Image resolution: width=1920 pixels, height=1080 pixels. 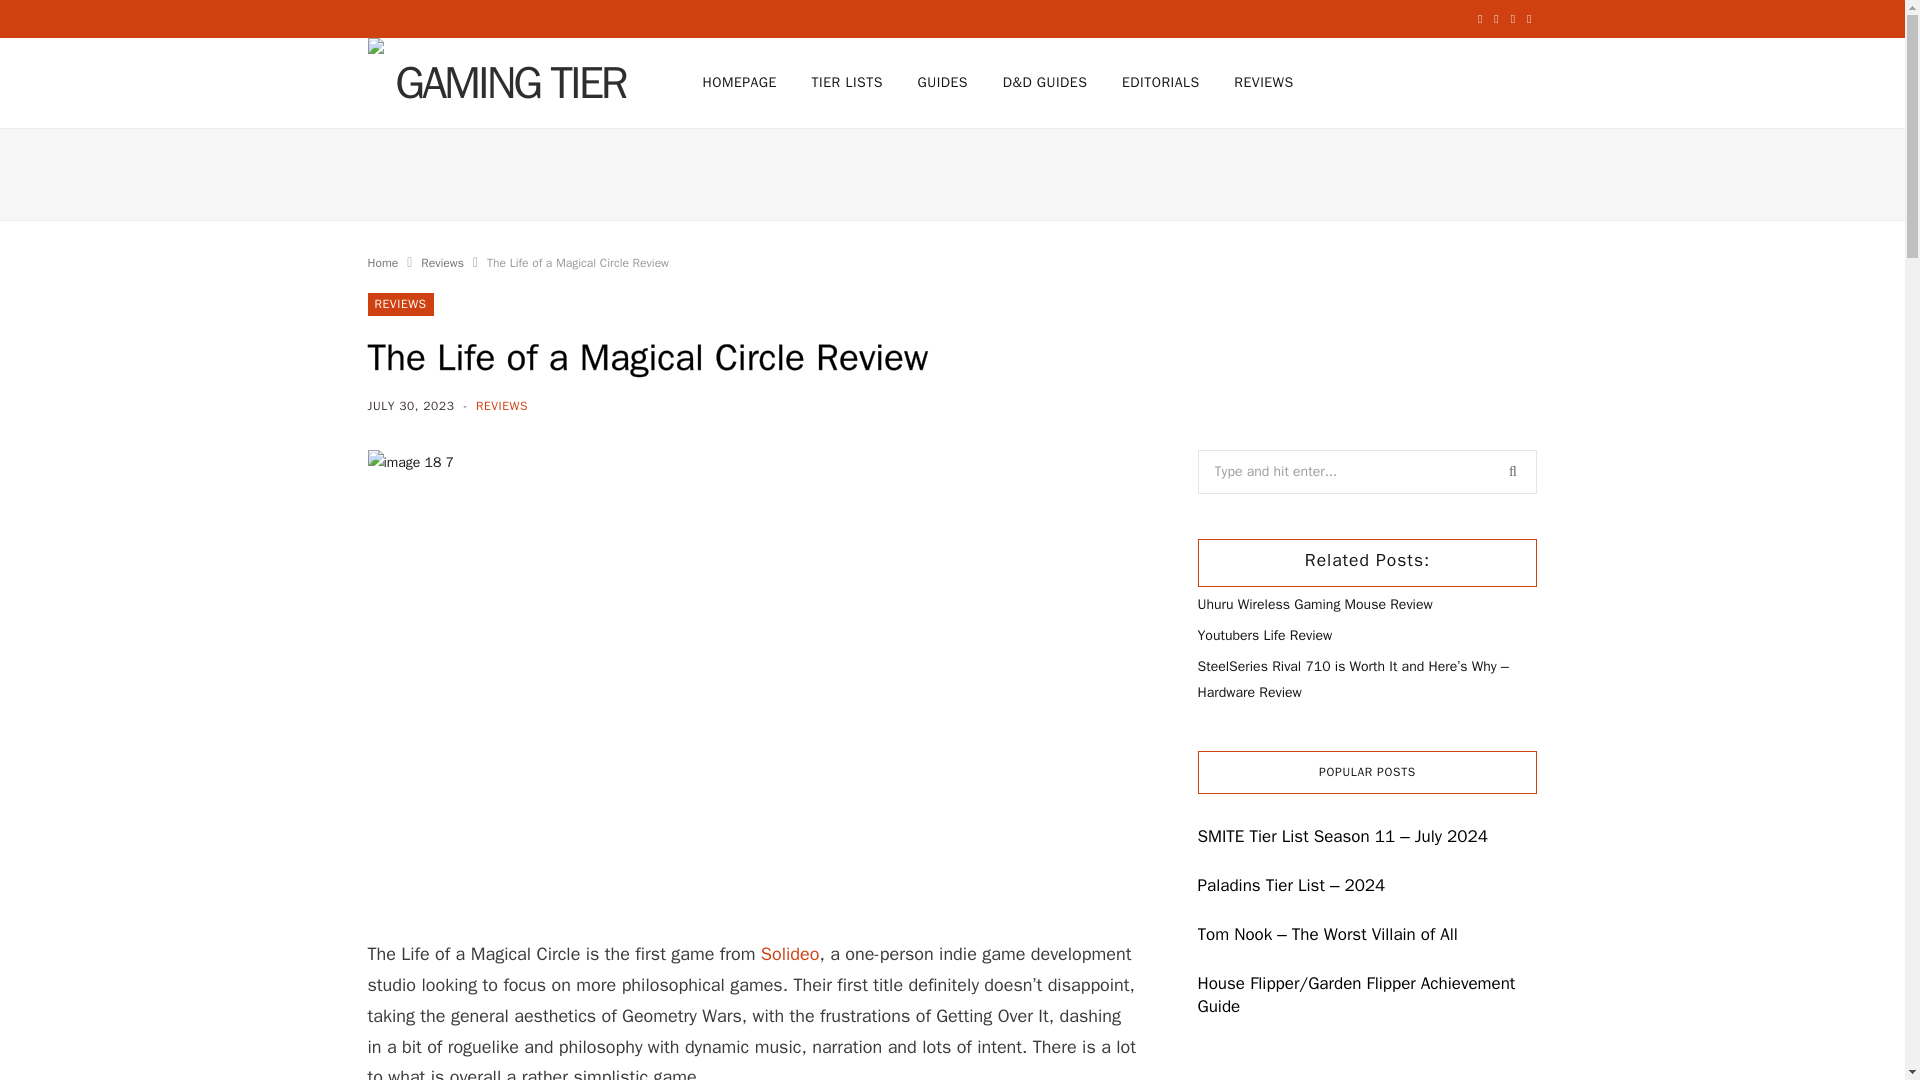 I want to click on HOMEPAGE, so click(x=739, y=82).